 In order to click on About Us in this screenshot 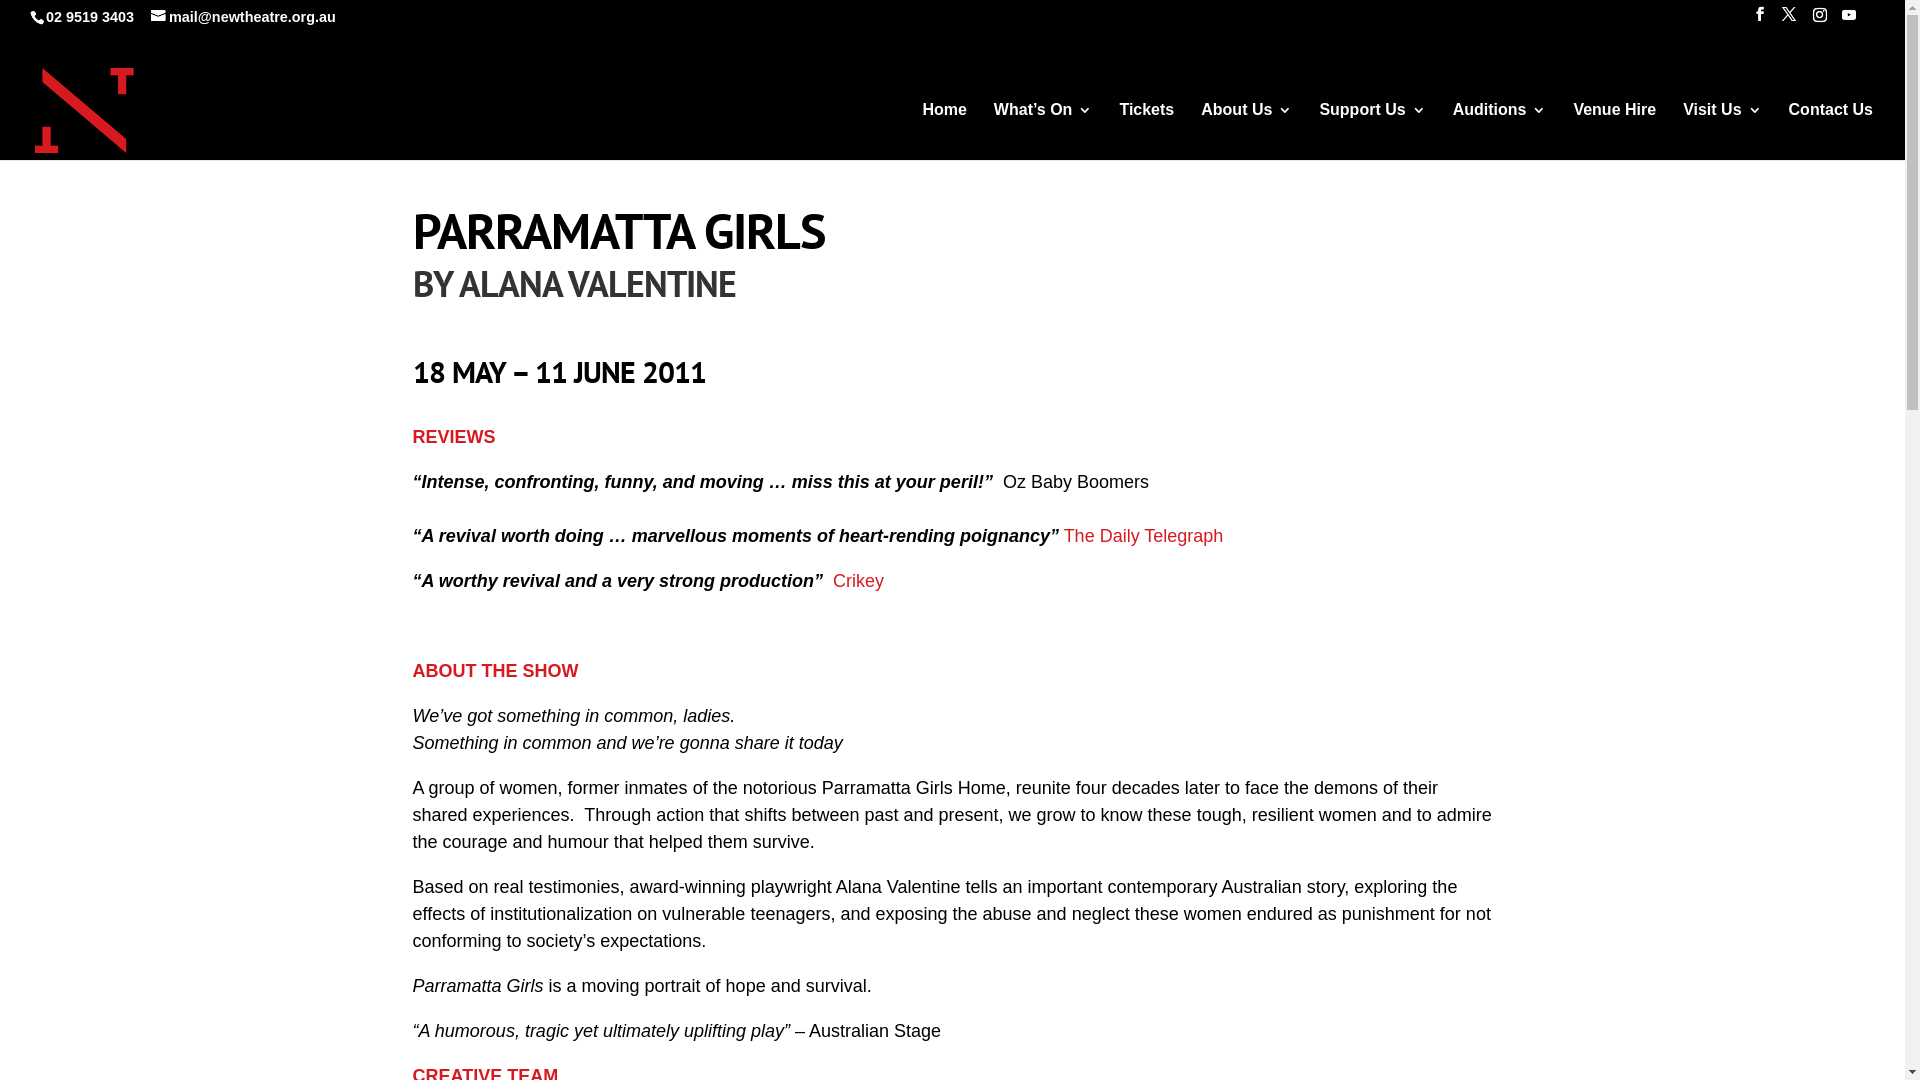, I will do `click(1246, 136)`.